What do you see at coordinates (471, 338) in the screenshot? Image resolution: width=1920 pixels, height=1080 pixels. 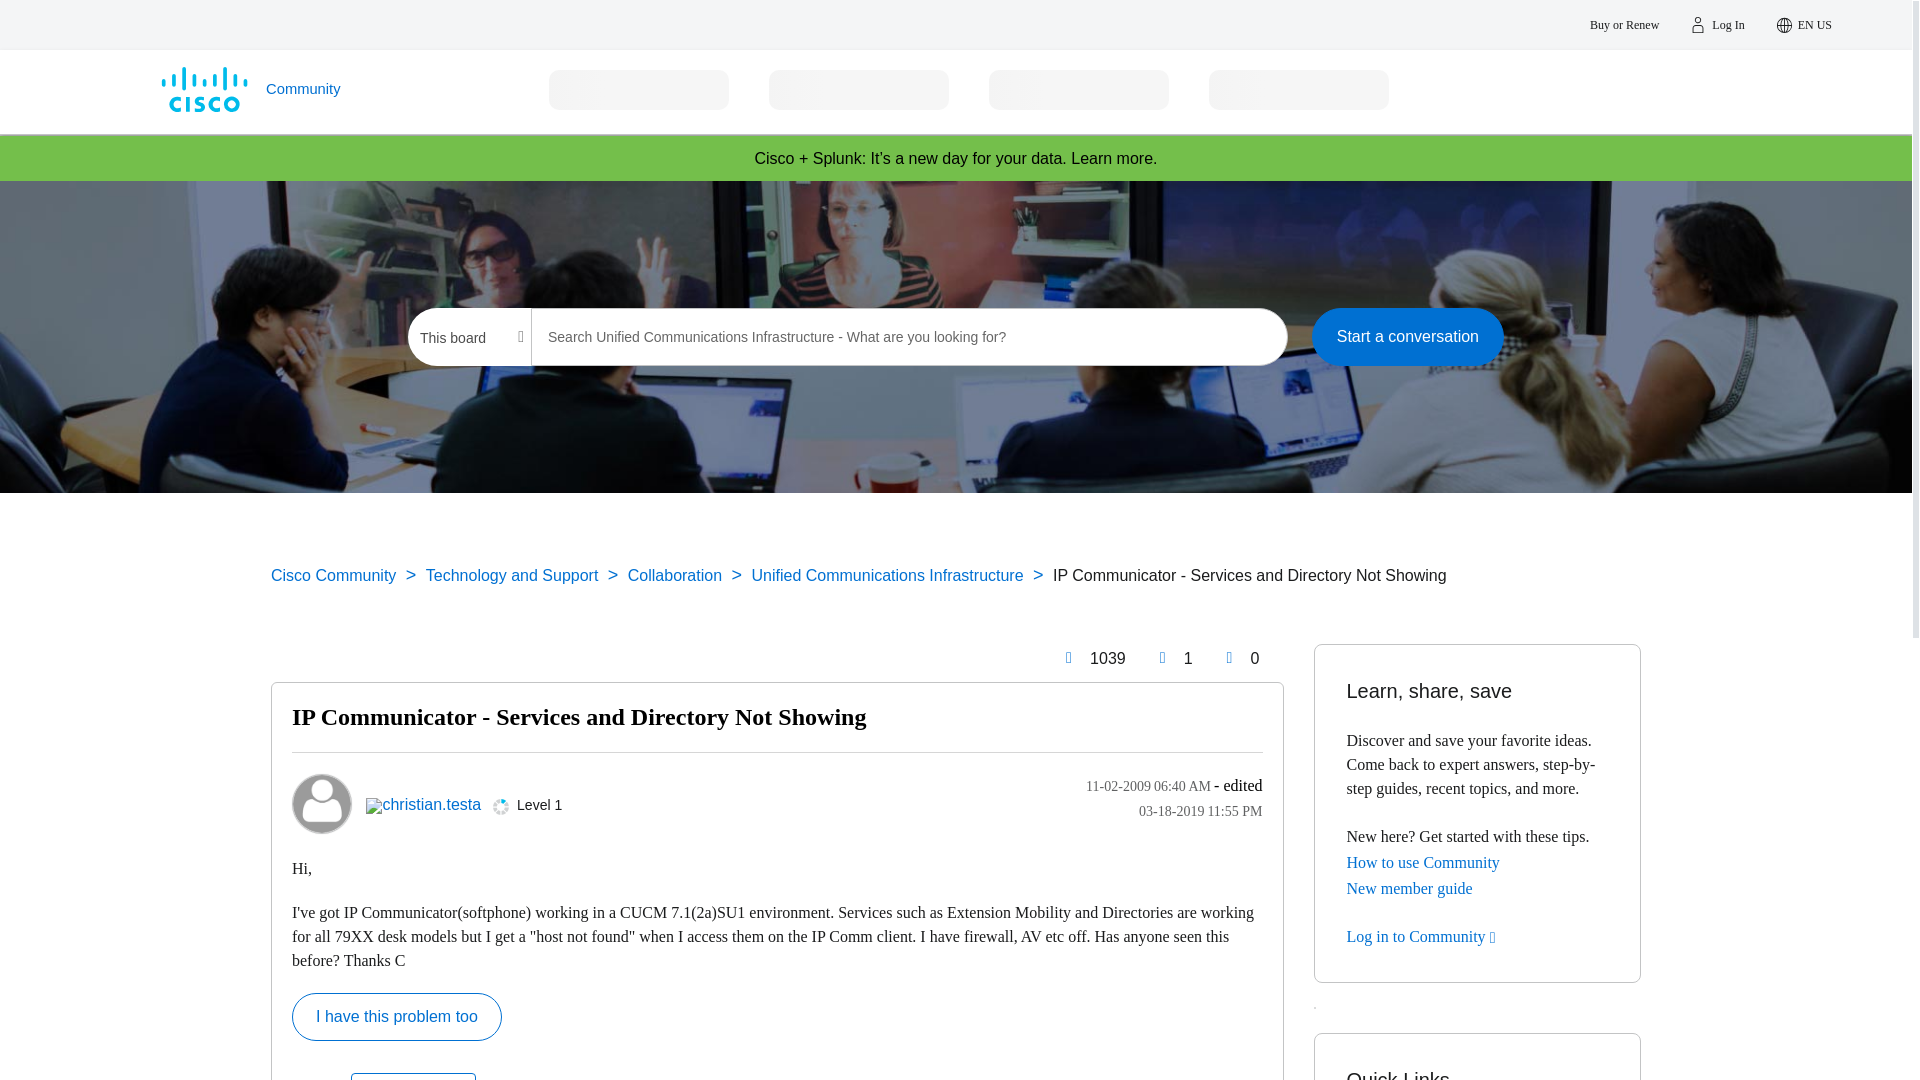 I see `Search Granularity` at bounding box center [471, 338].